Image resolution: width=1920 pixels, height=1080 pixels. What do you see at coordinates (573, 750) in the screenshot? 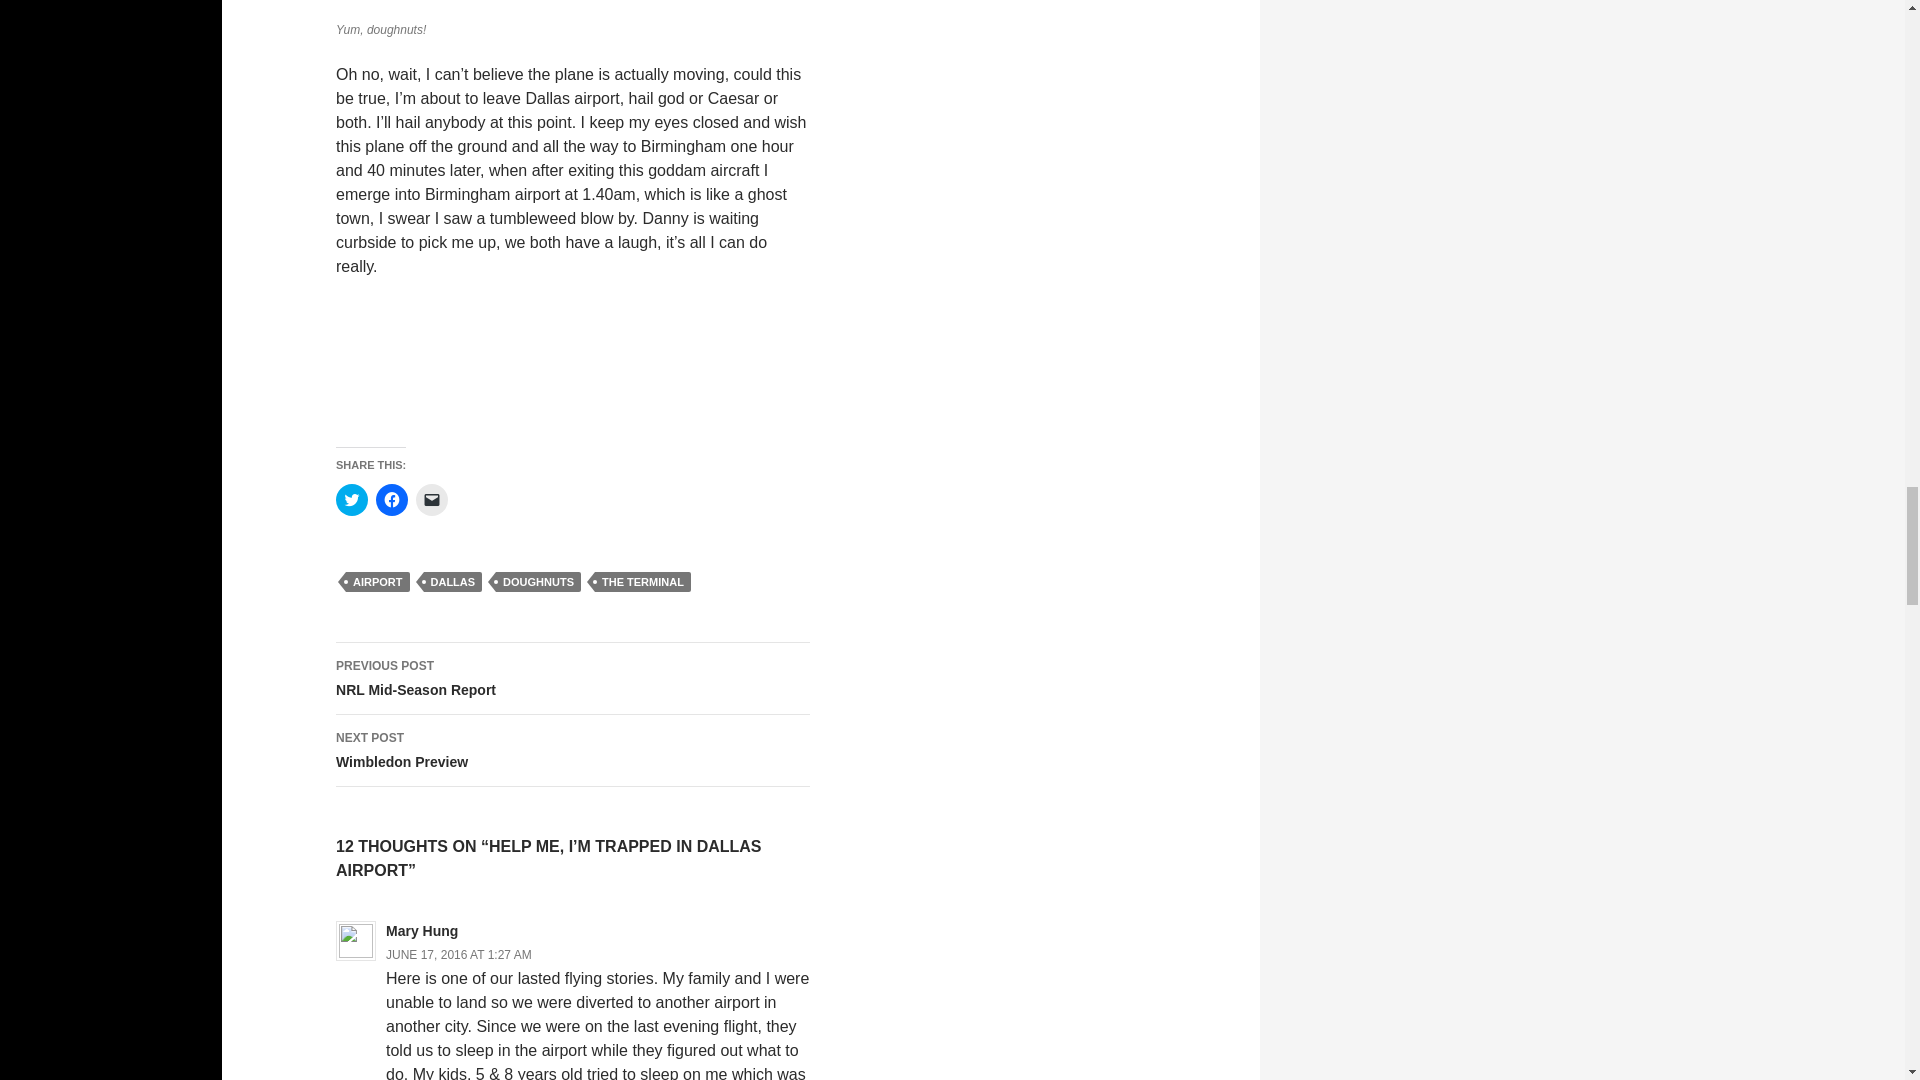
I see `DOUGHNUTS` at bounding box center [573, 750].